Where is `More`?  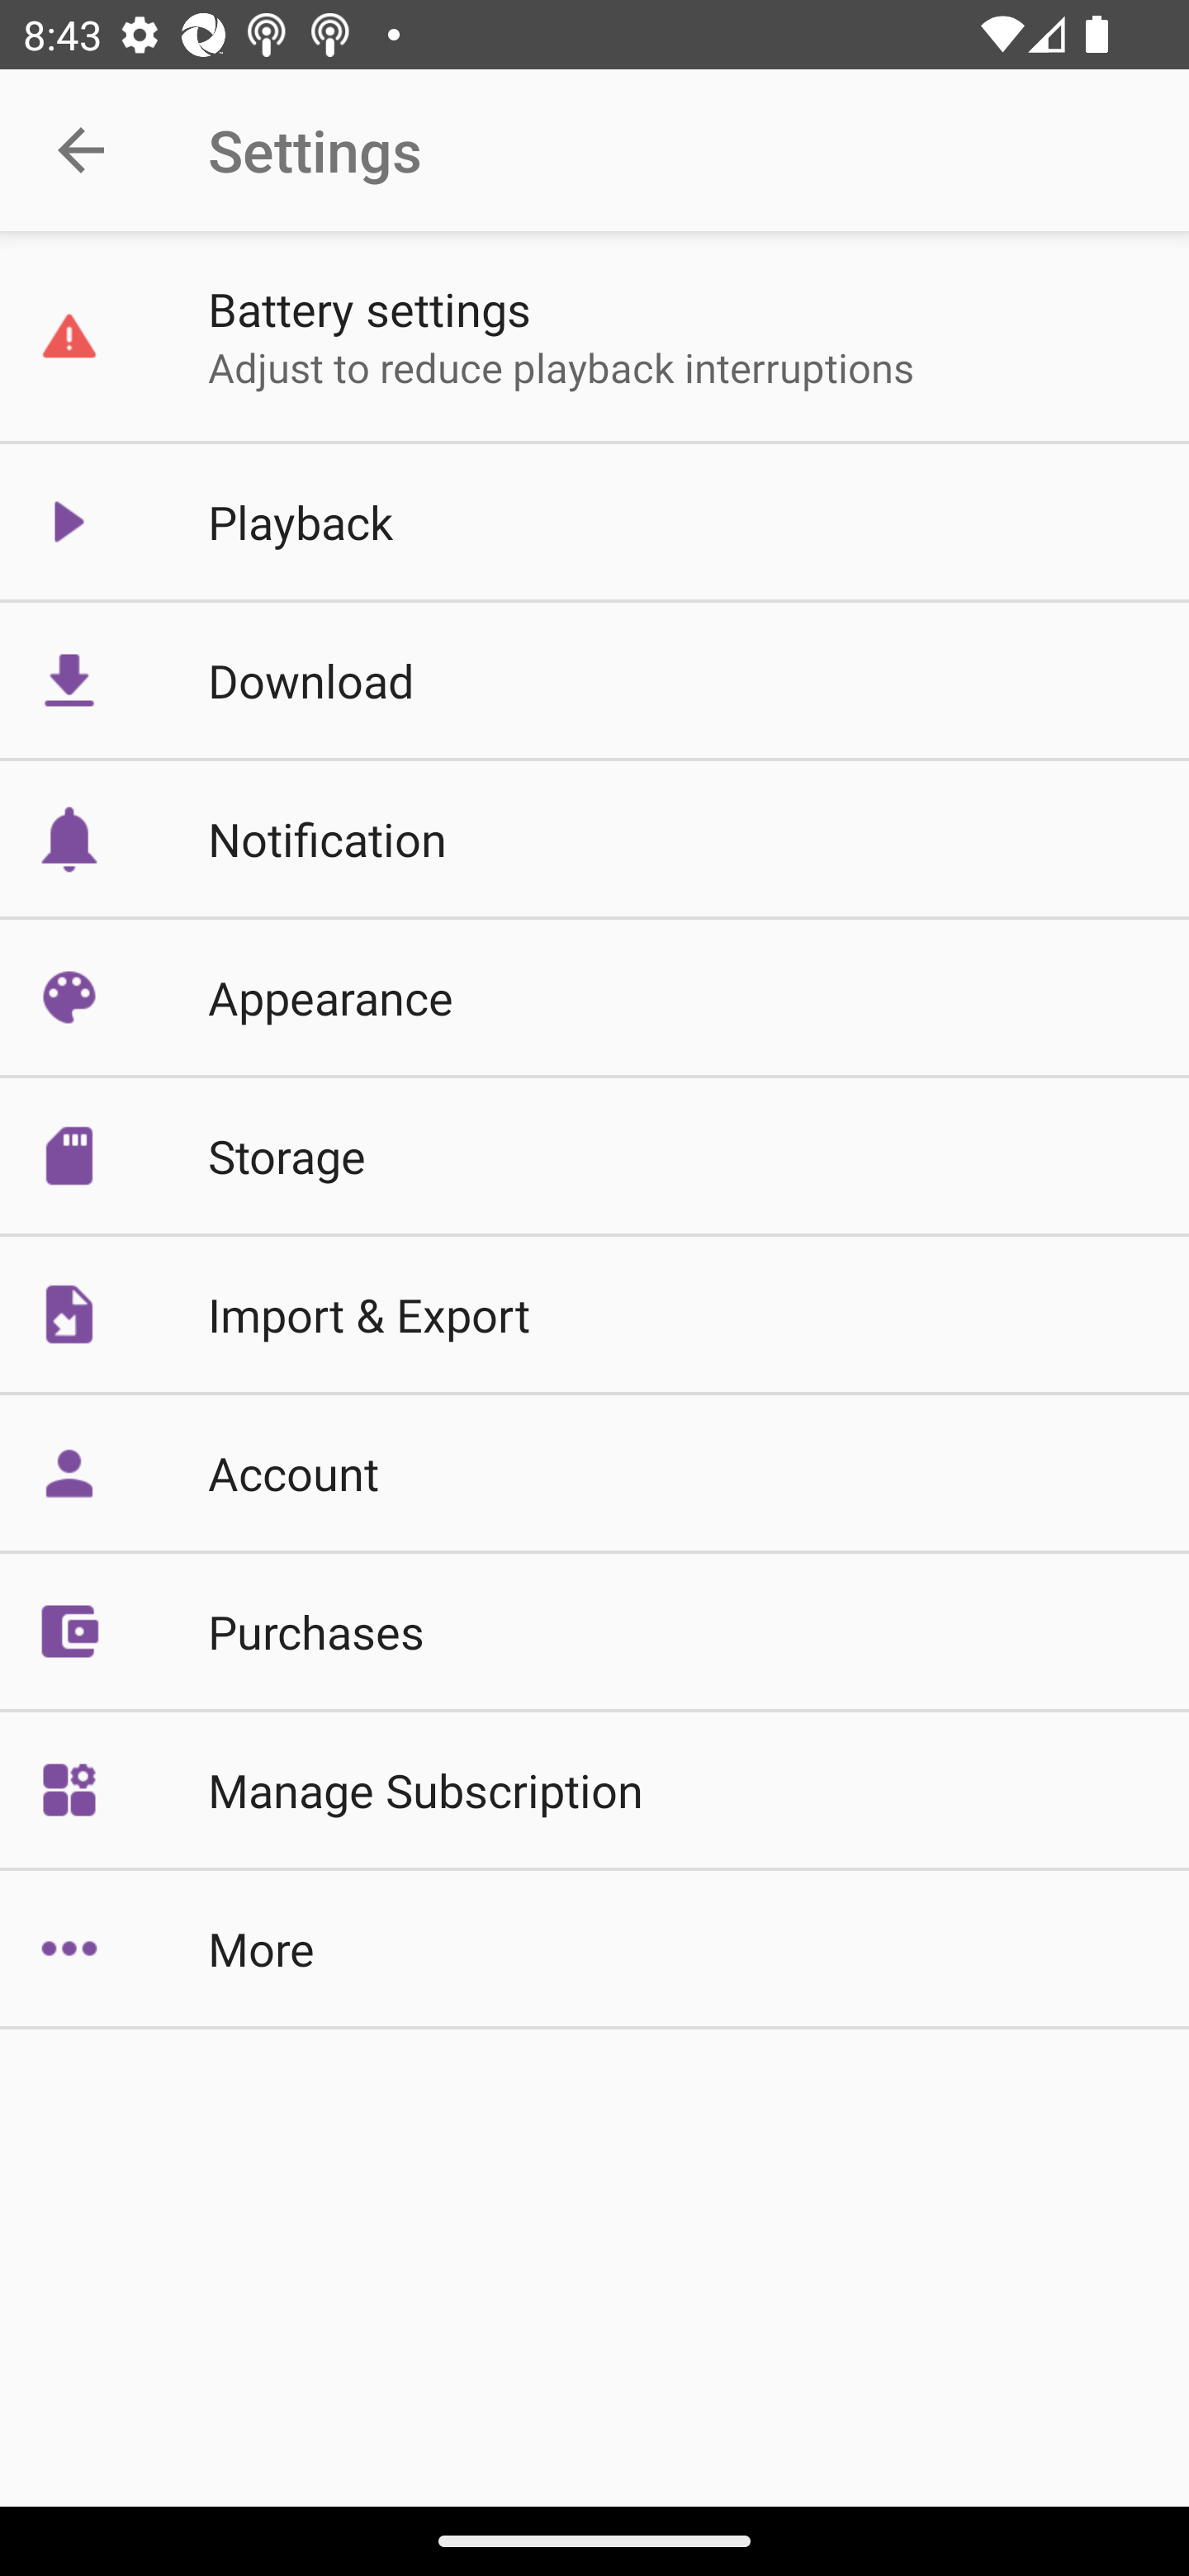 More is located at coordinates (594, 1949).